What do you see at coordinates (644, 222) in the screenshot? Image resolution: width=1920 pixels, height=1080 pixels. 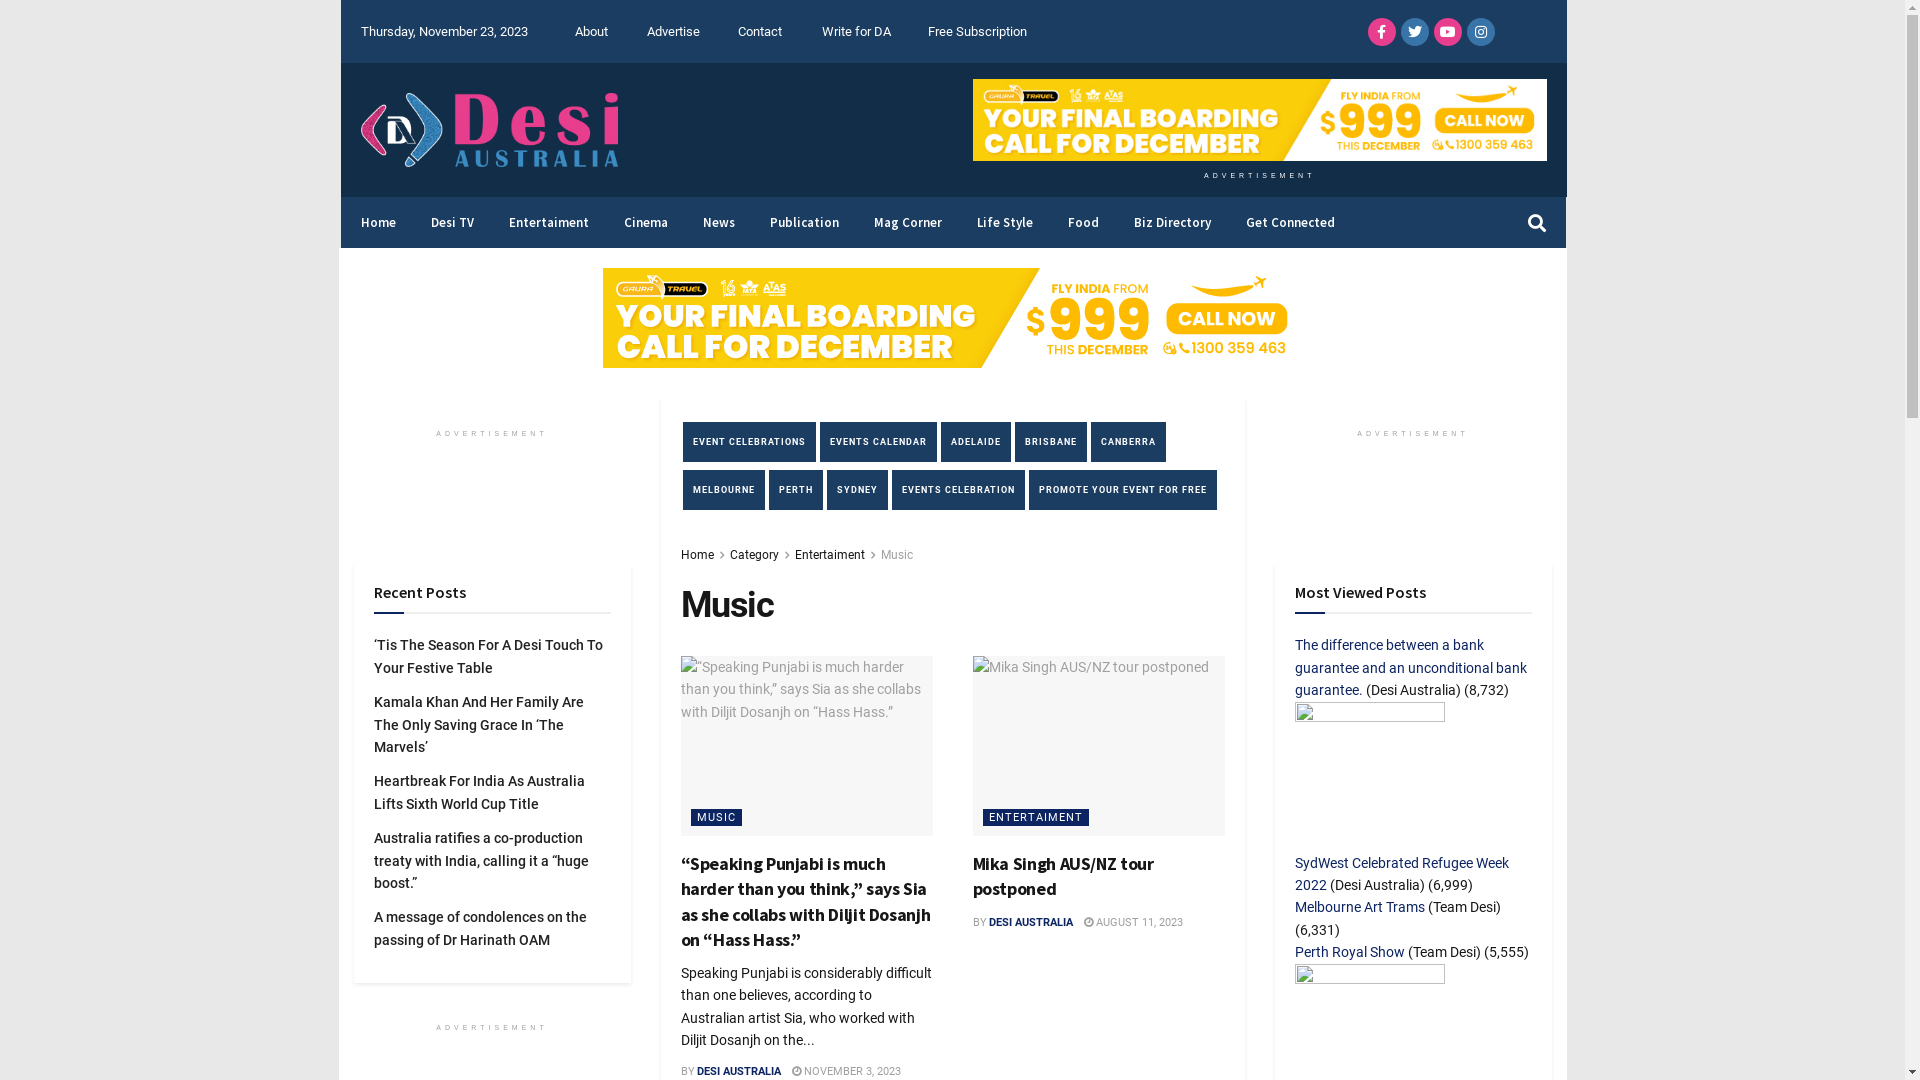 I see `Cinema` at bounding box center [644, 222].